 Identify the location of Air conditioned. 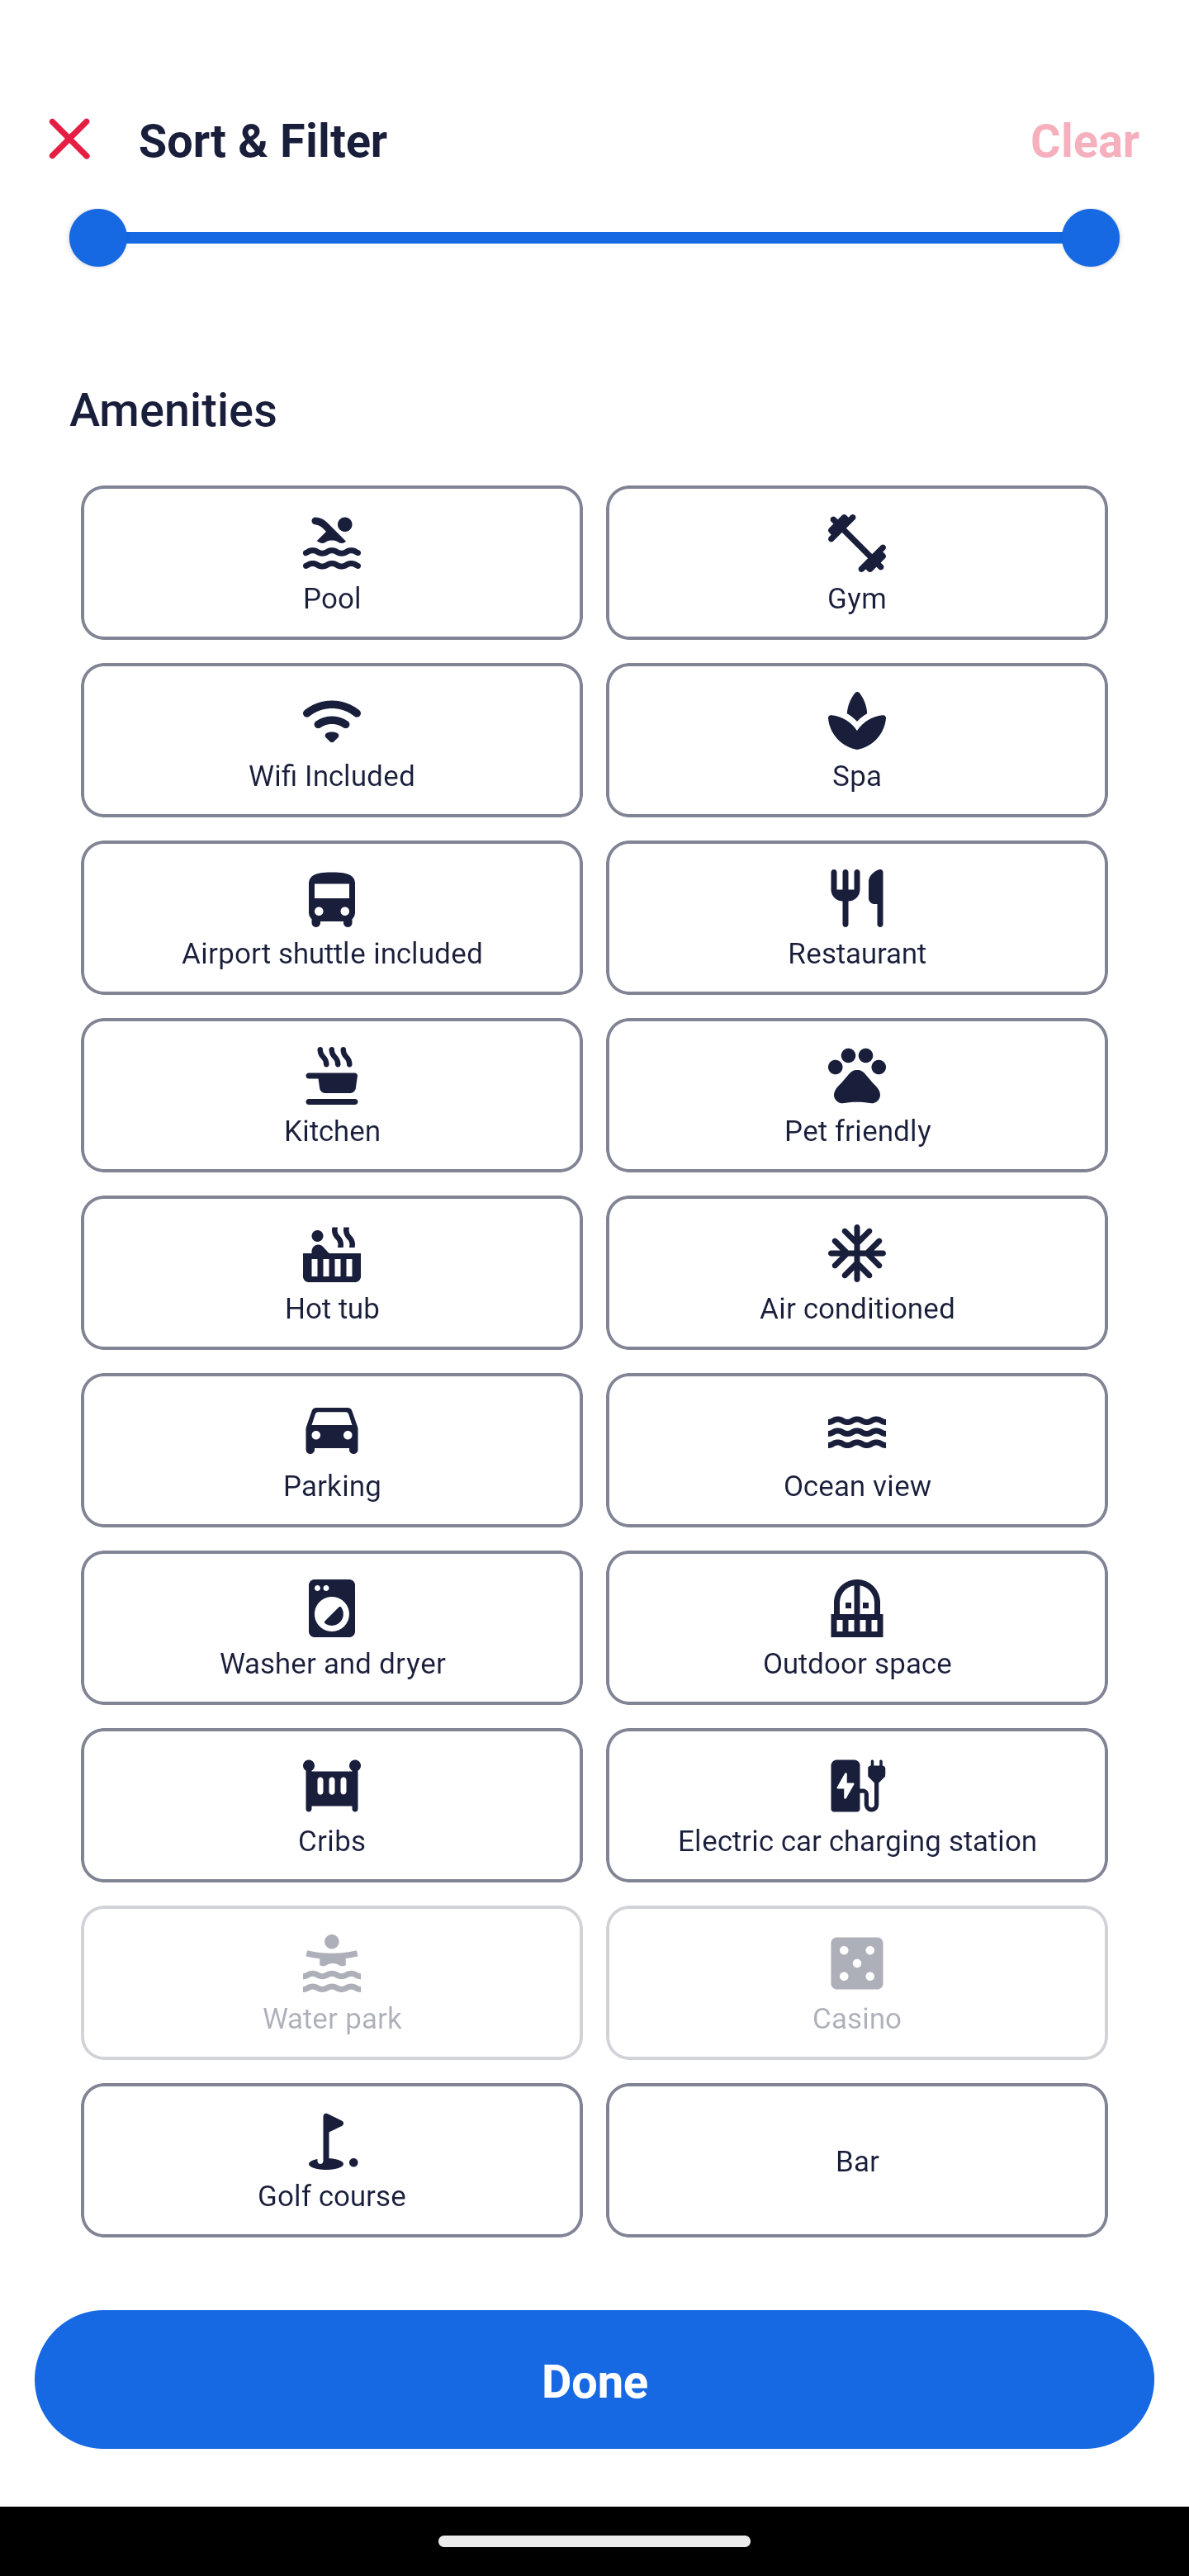
(857, 1271).